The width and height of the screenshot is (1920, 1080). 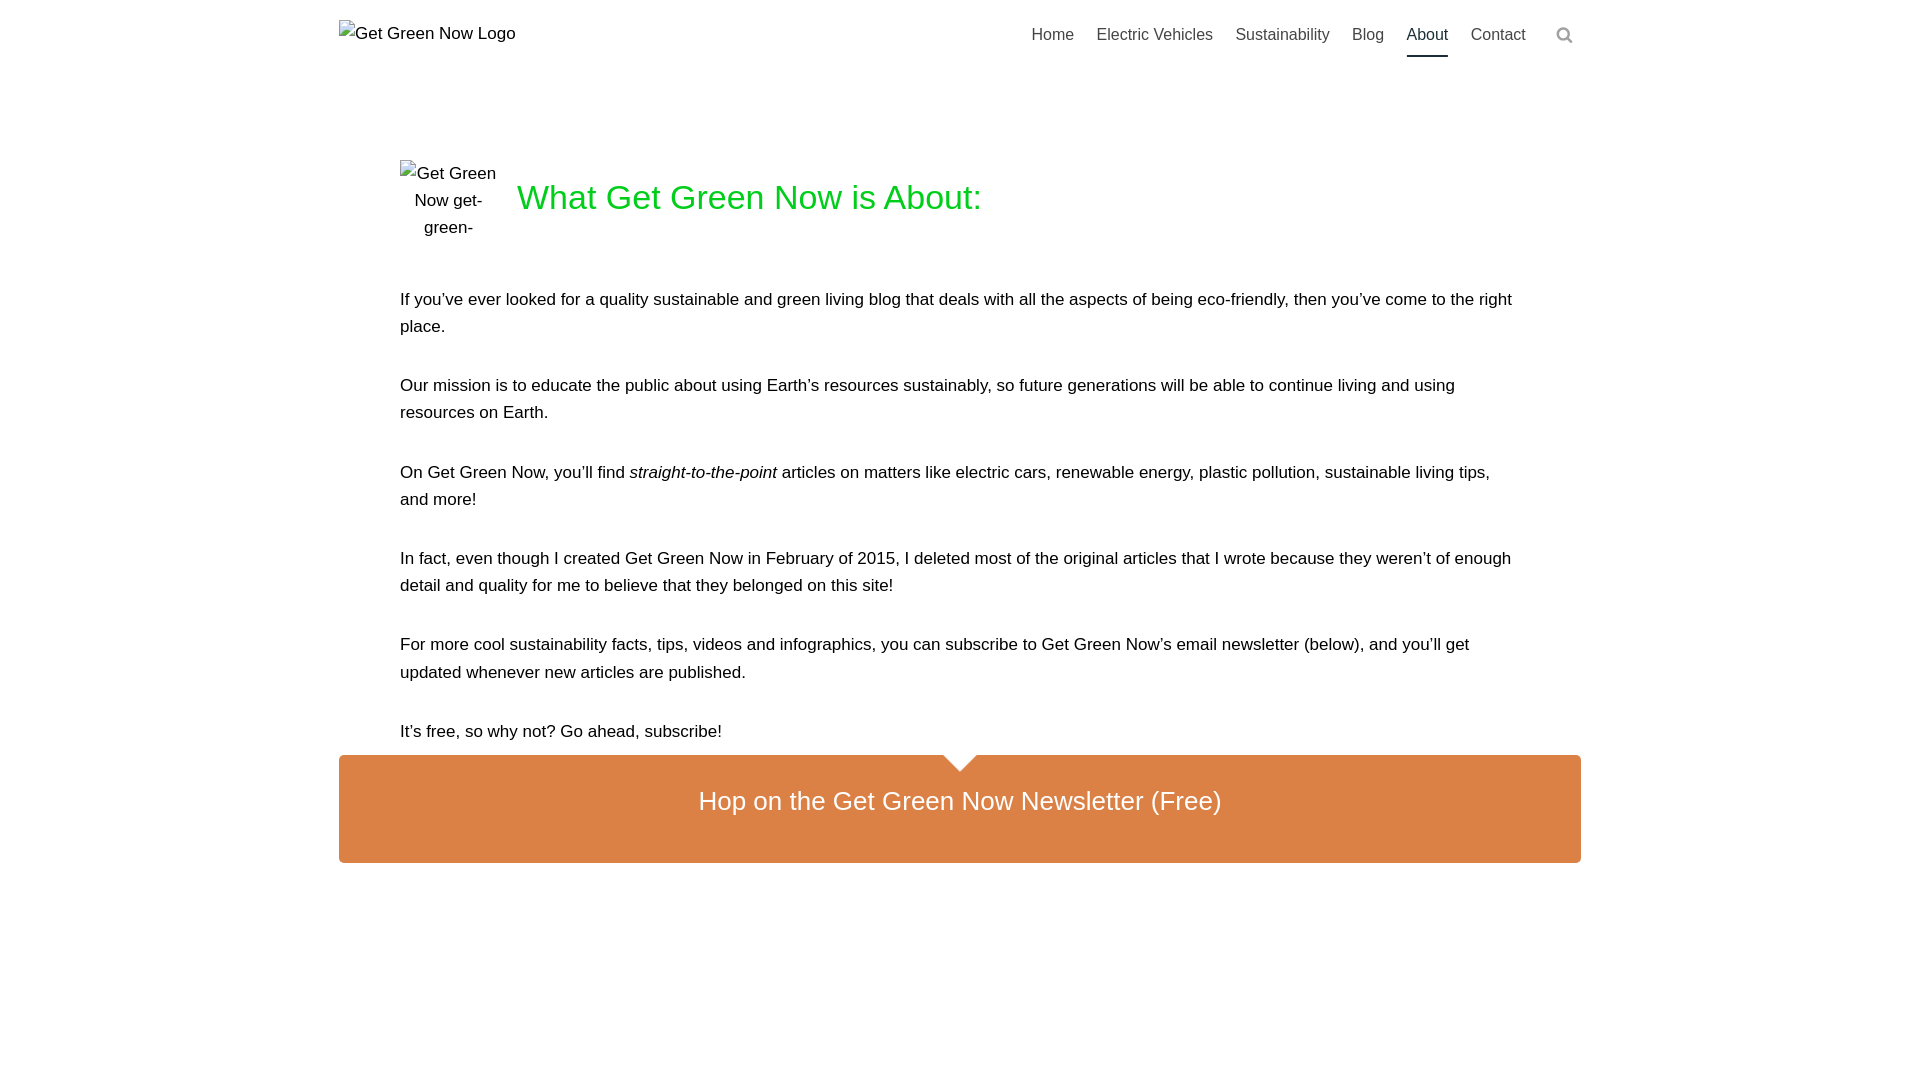 I want to click on Home, so click(x=1052, y=35).